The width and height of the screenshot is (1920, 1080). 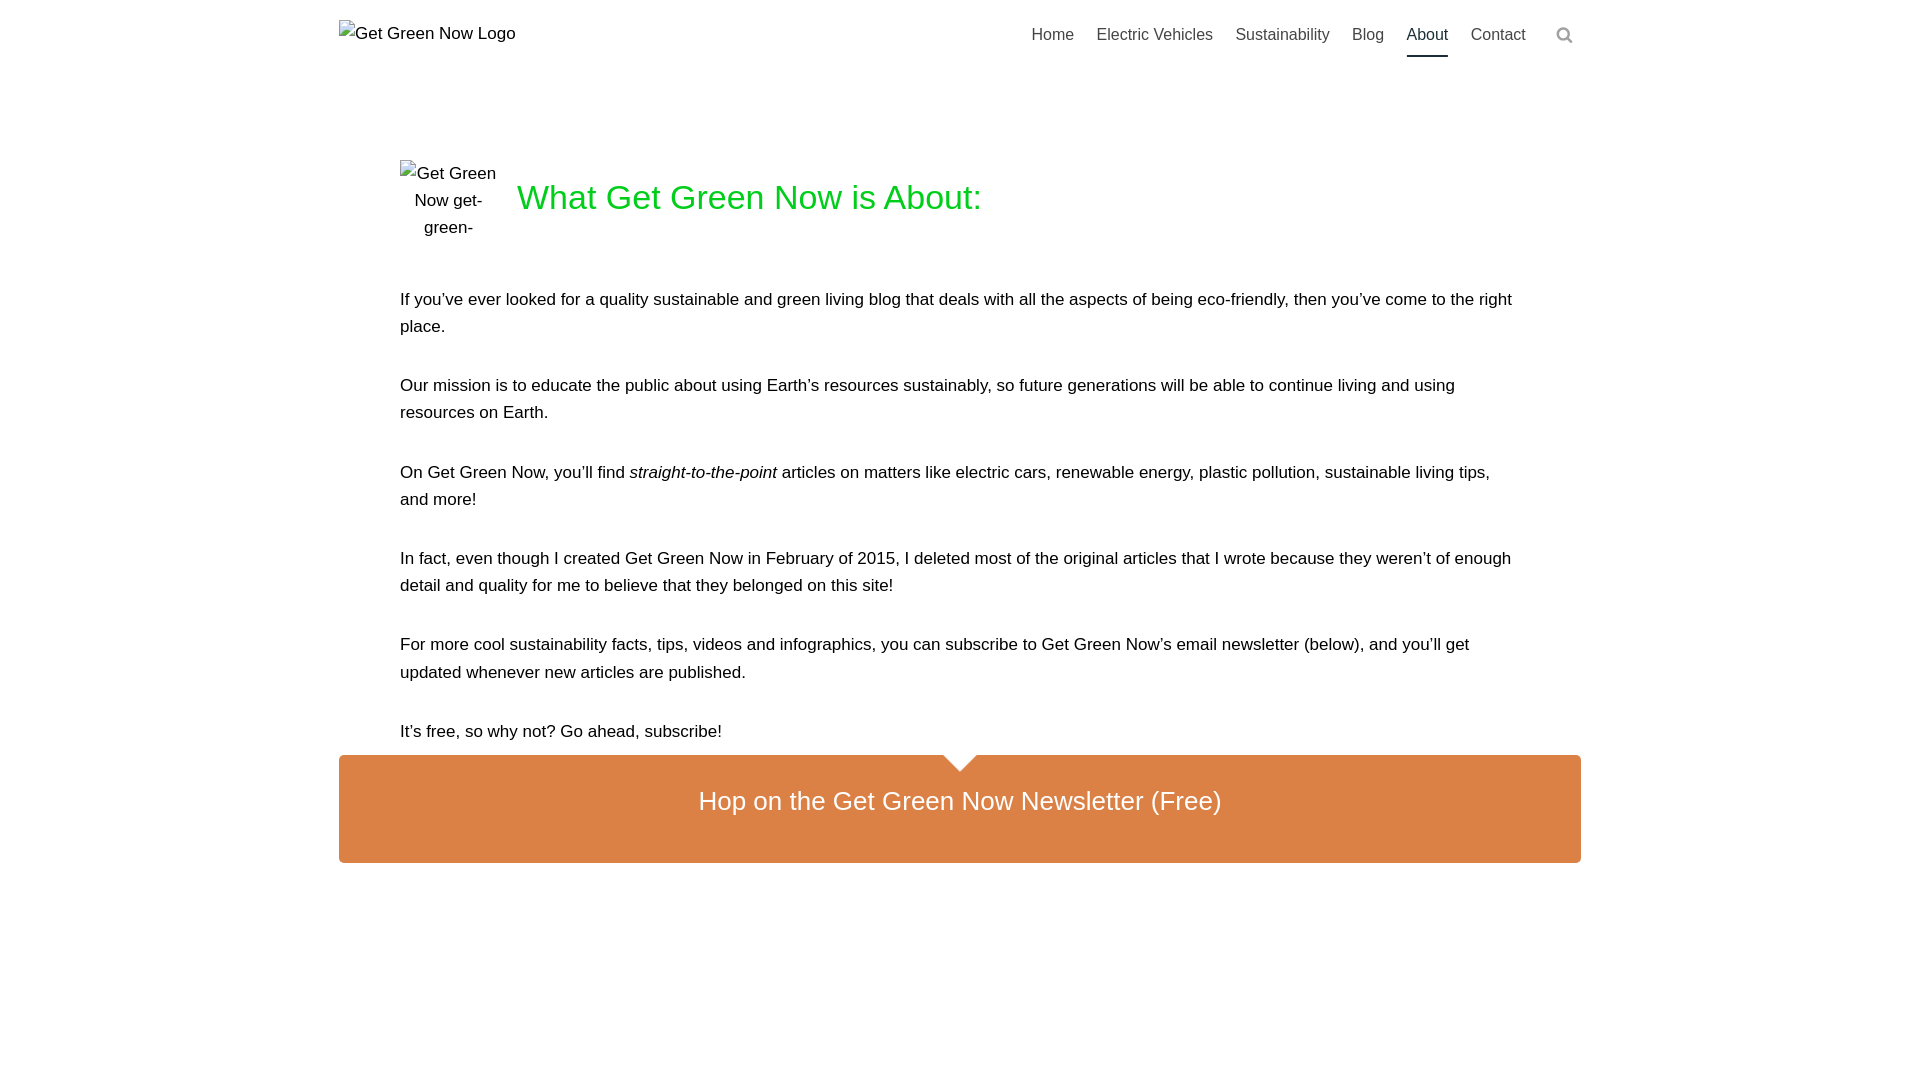 I want to click on Home, so click(x=1052, y=35).